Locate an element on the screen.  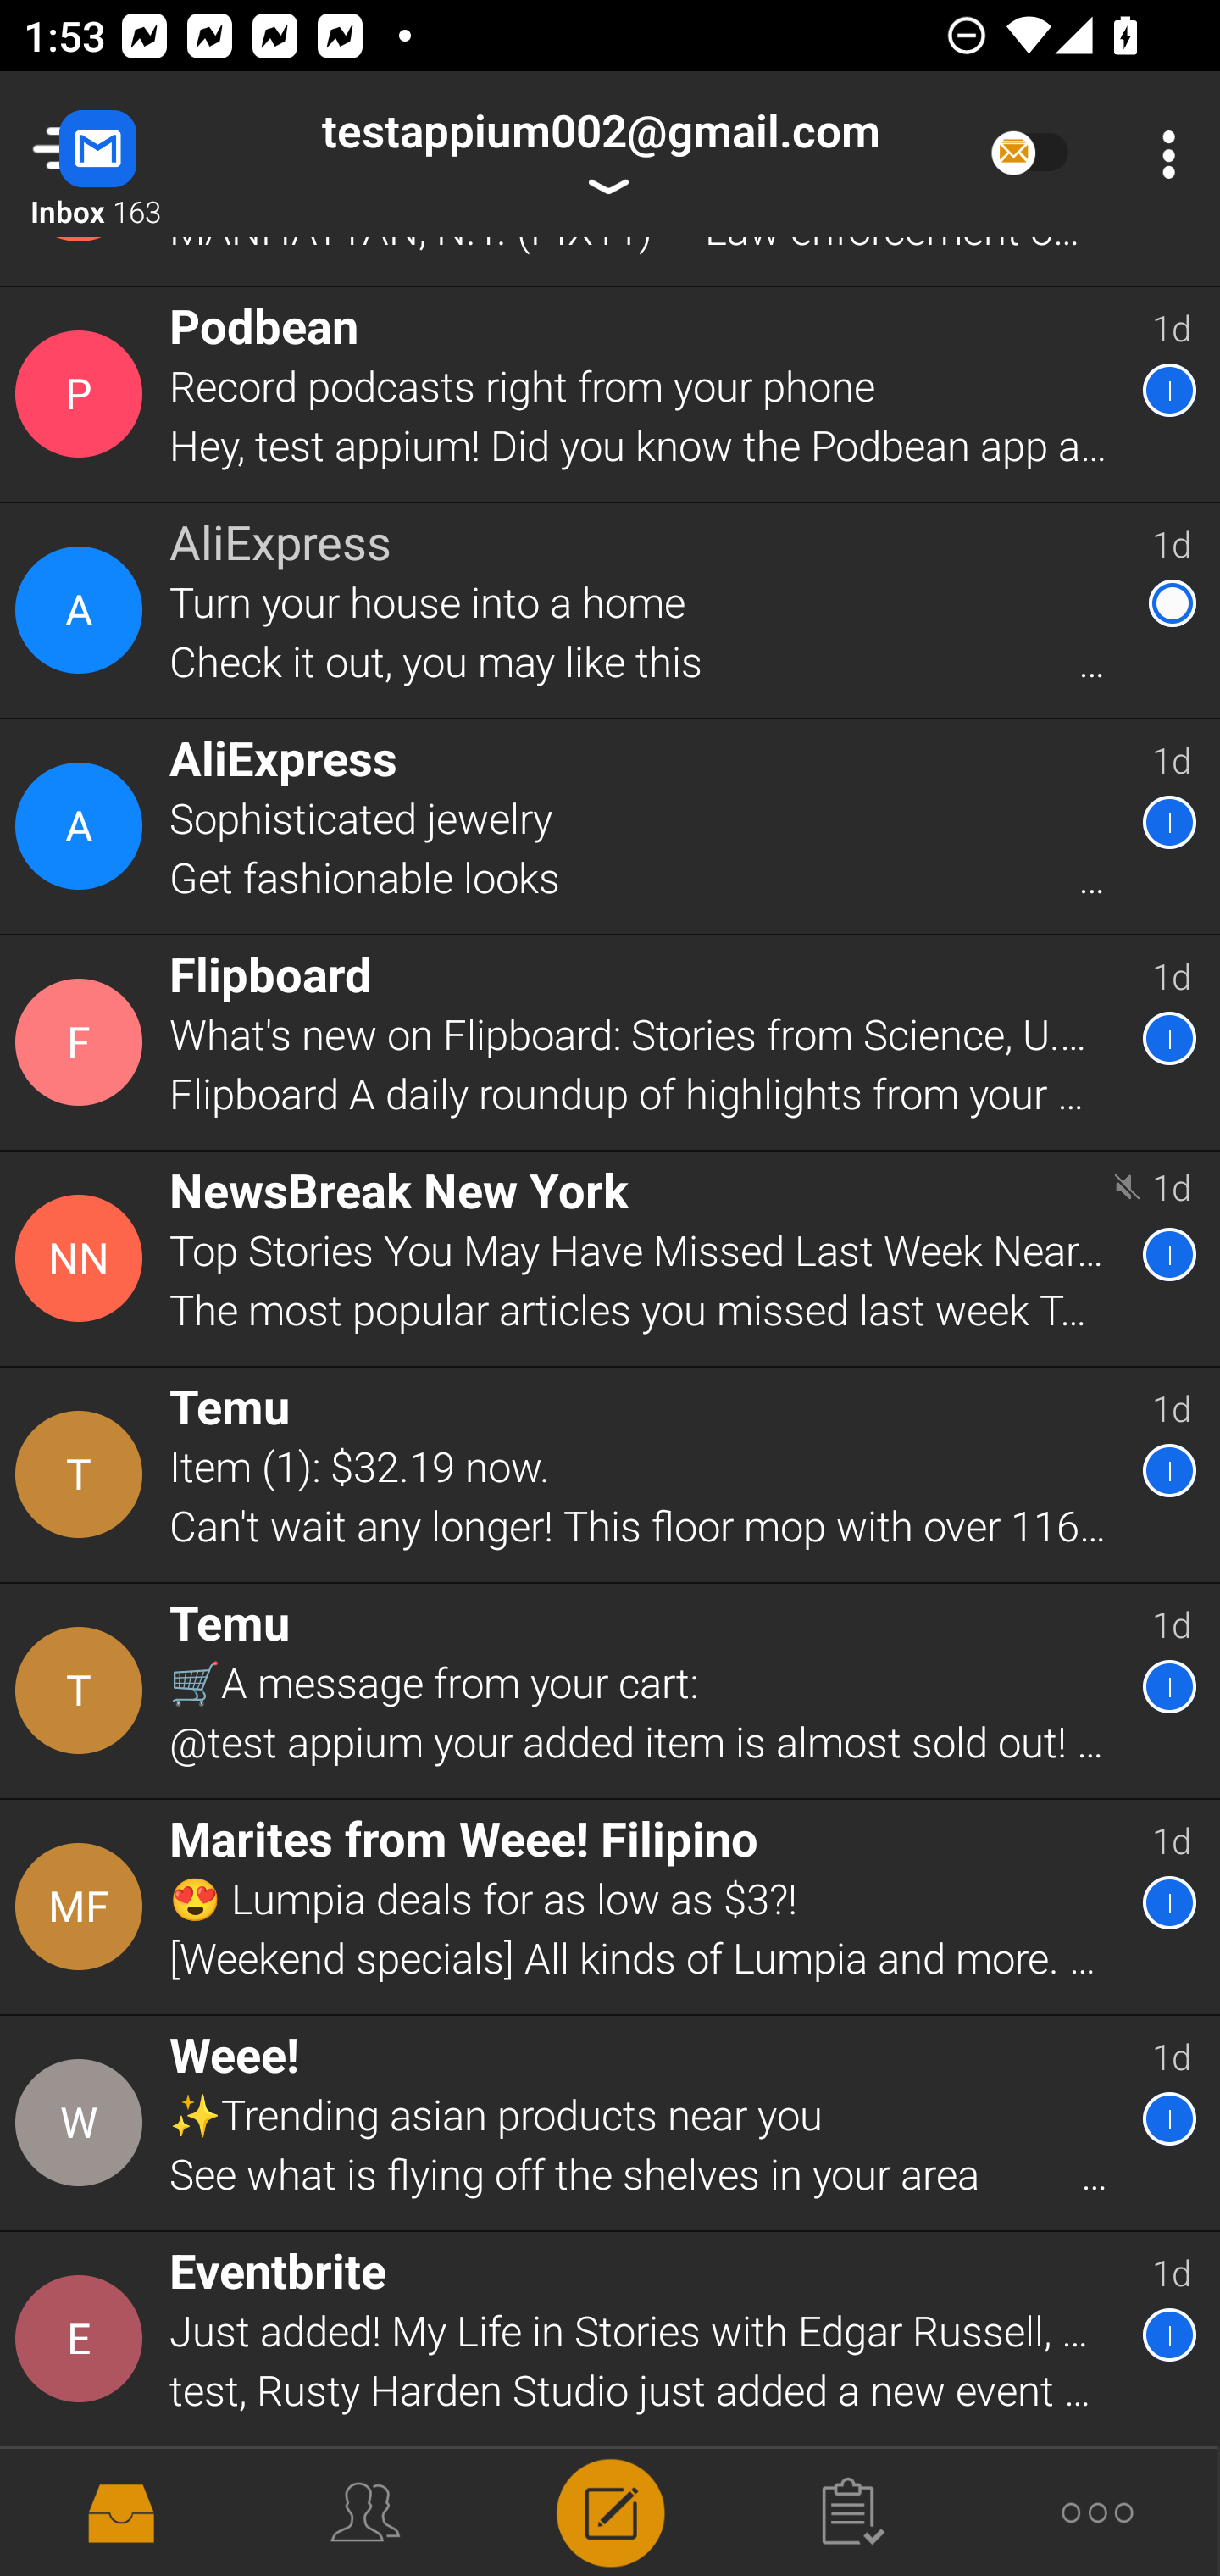
Contact Details is located at coordinates (83, 1257).